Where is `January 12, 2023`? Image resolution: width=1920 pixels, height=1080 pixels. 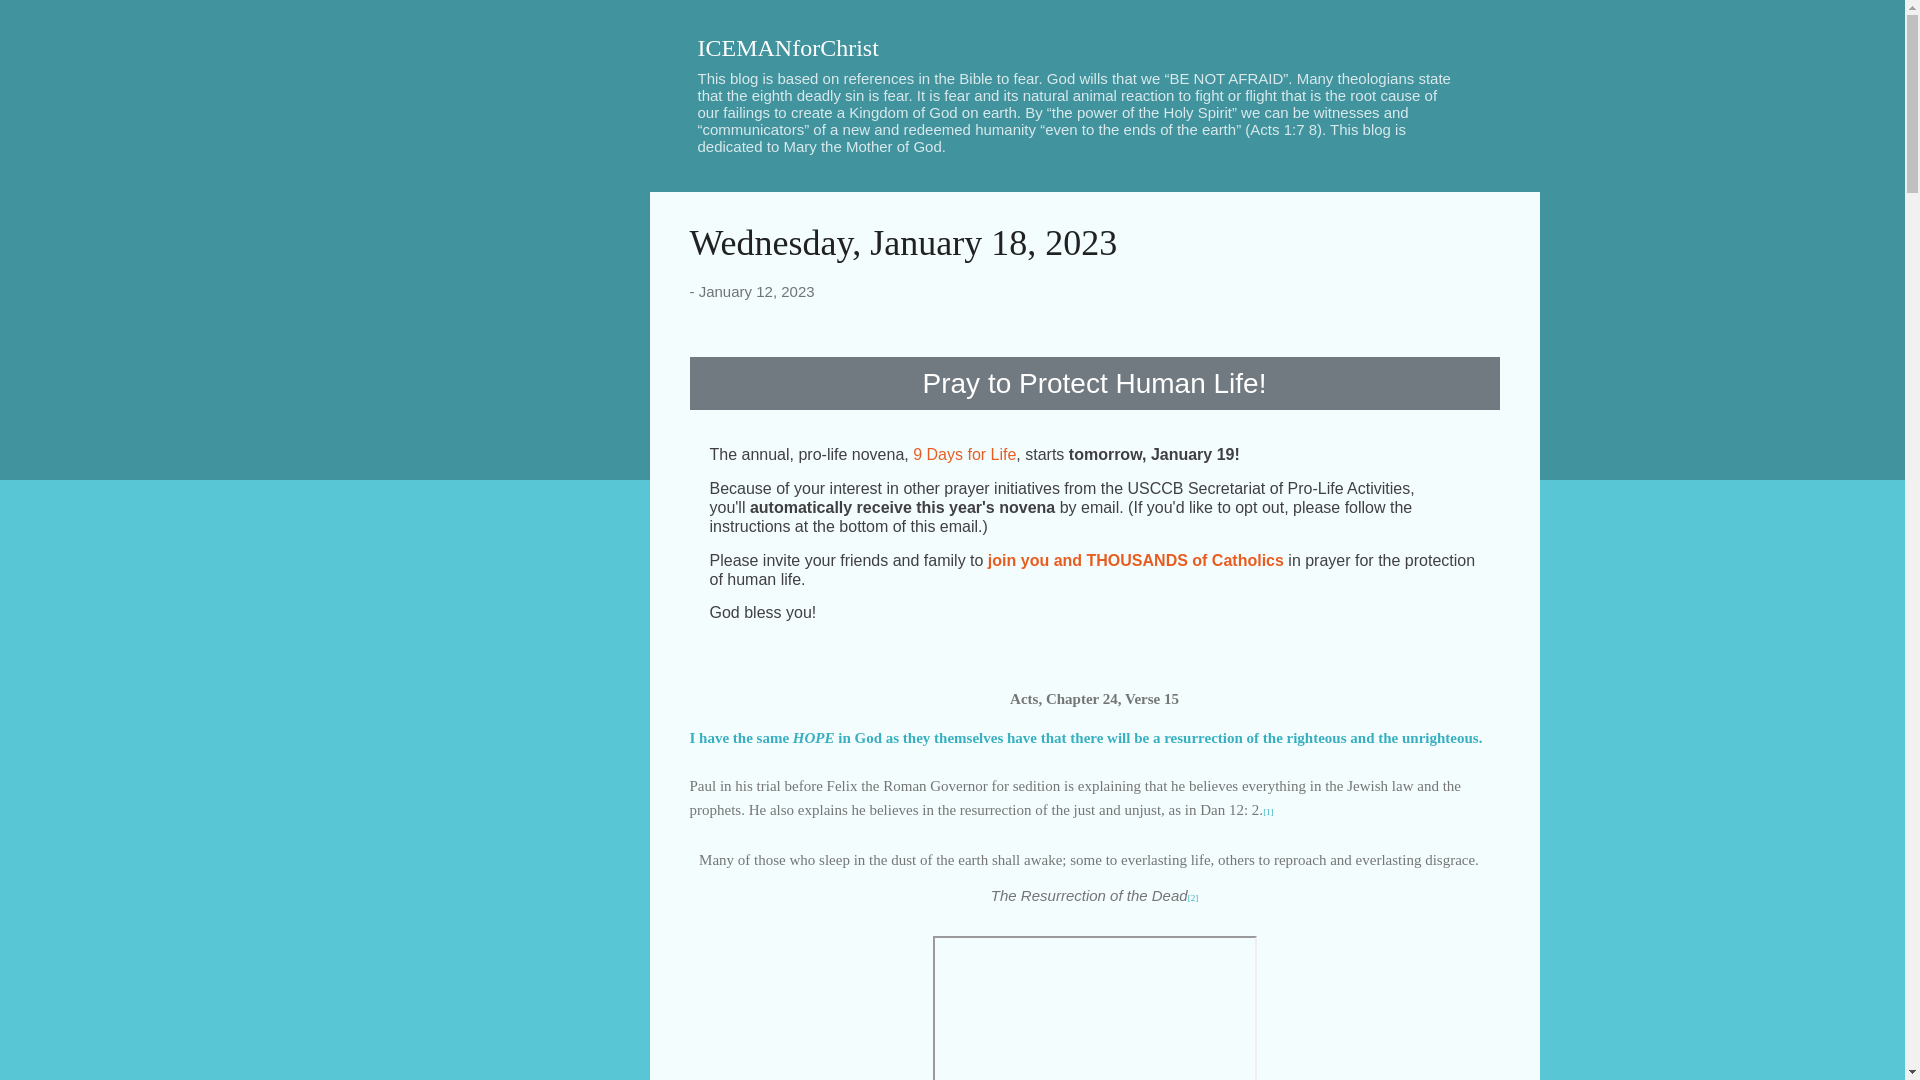 January 12, 2023 is located at coordinates (756, 291).